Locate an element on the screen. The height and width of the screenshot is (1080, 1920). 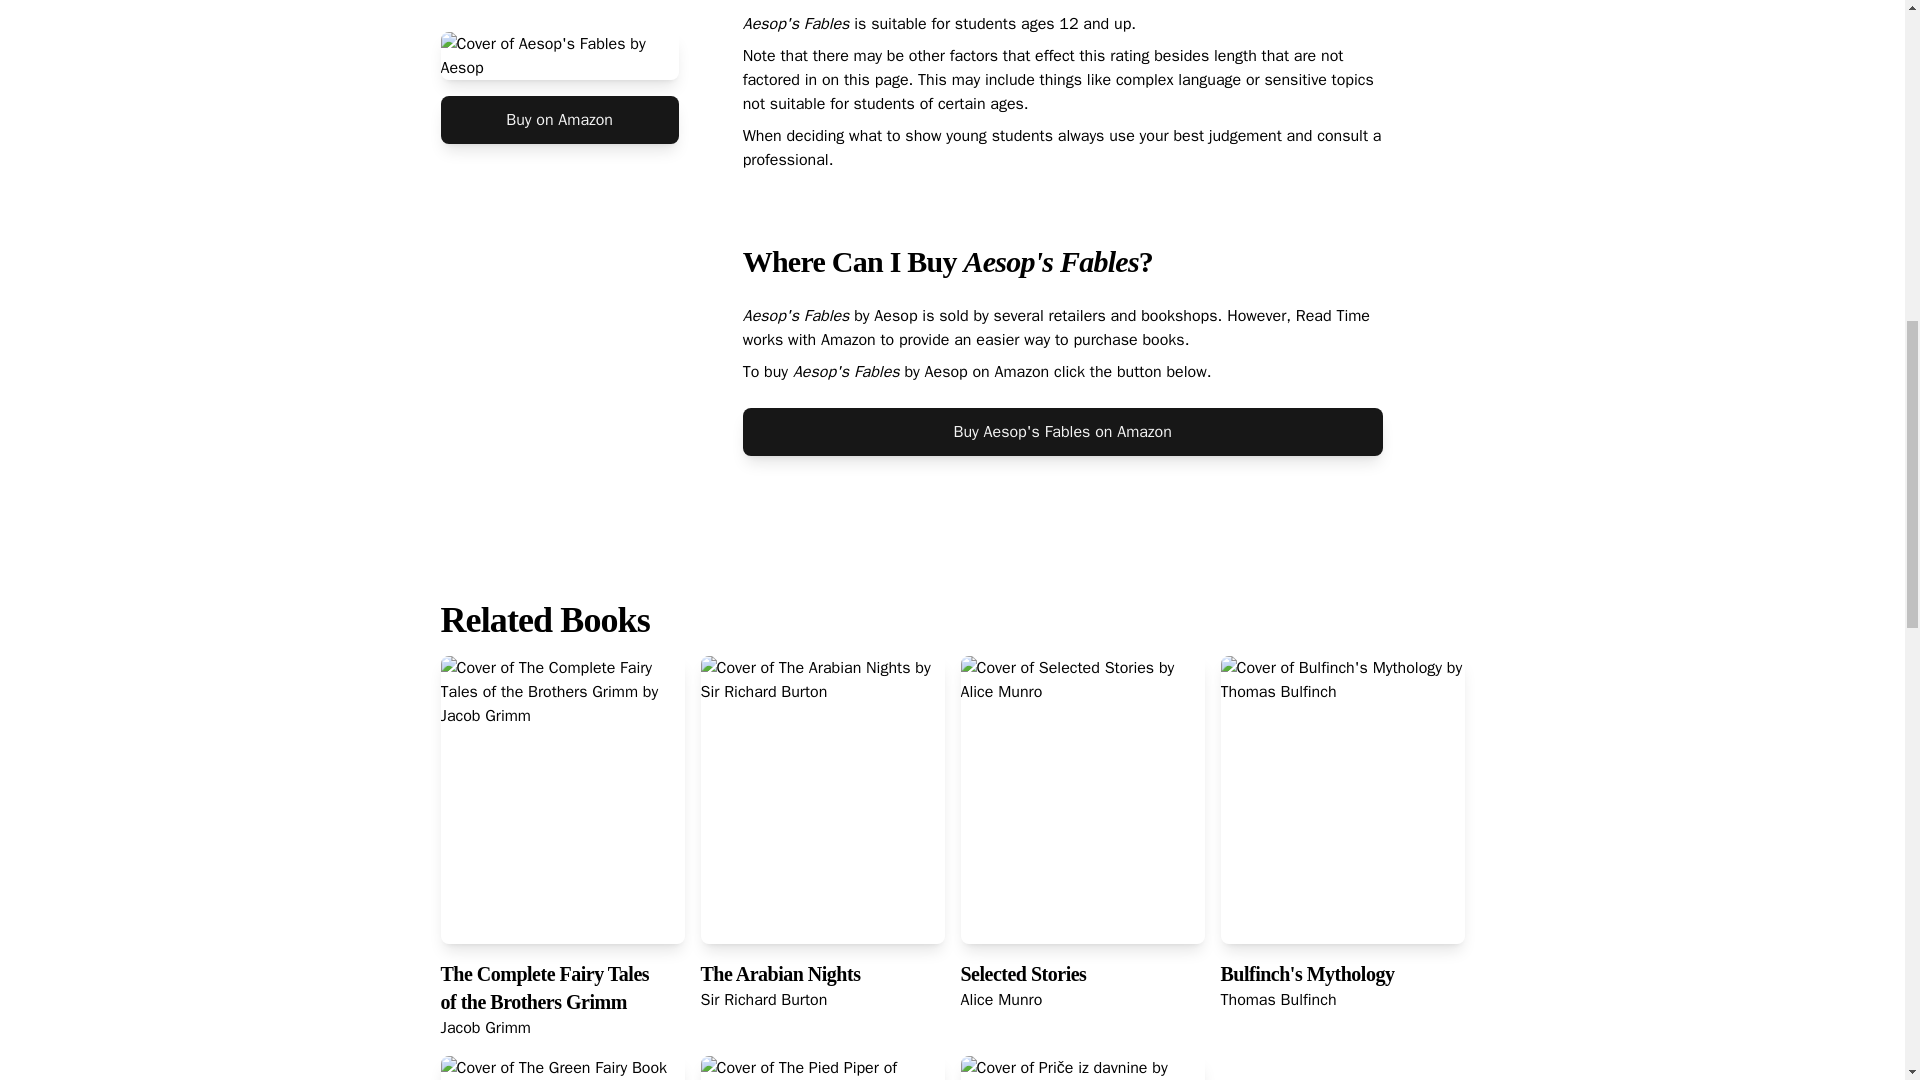
Selected Stories is located at coordinates (1023, 974).